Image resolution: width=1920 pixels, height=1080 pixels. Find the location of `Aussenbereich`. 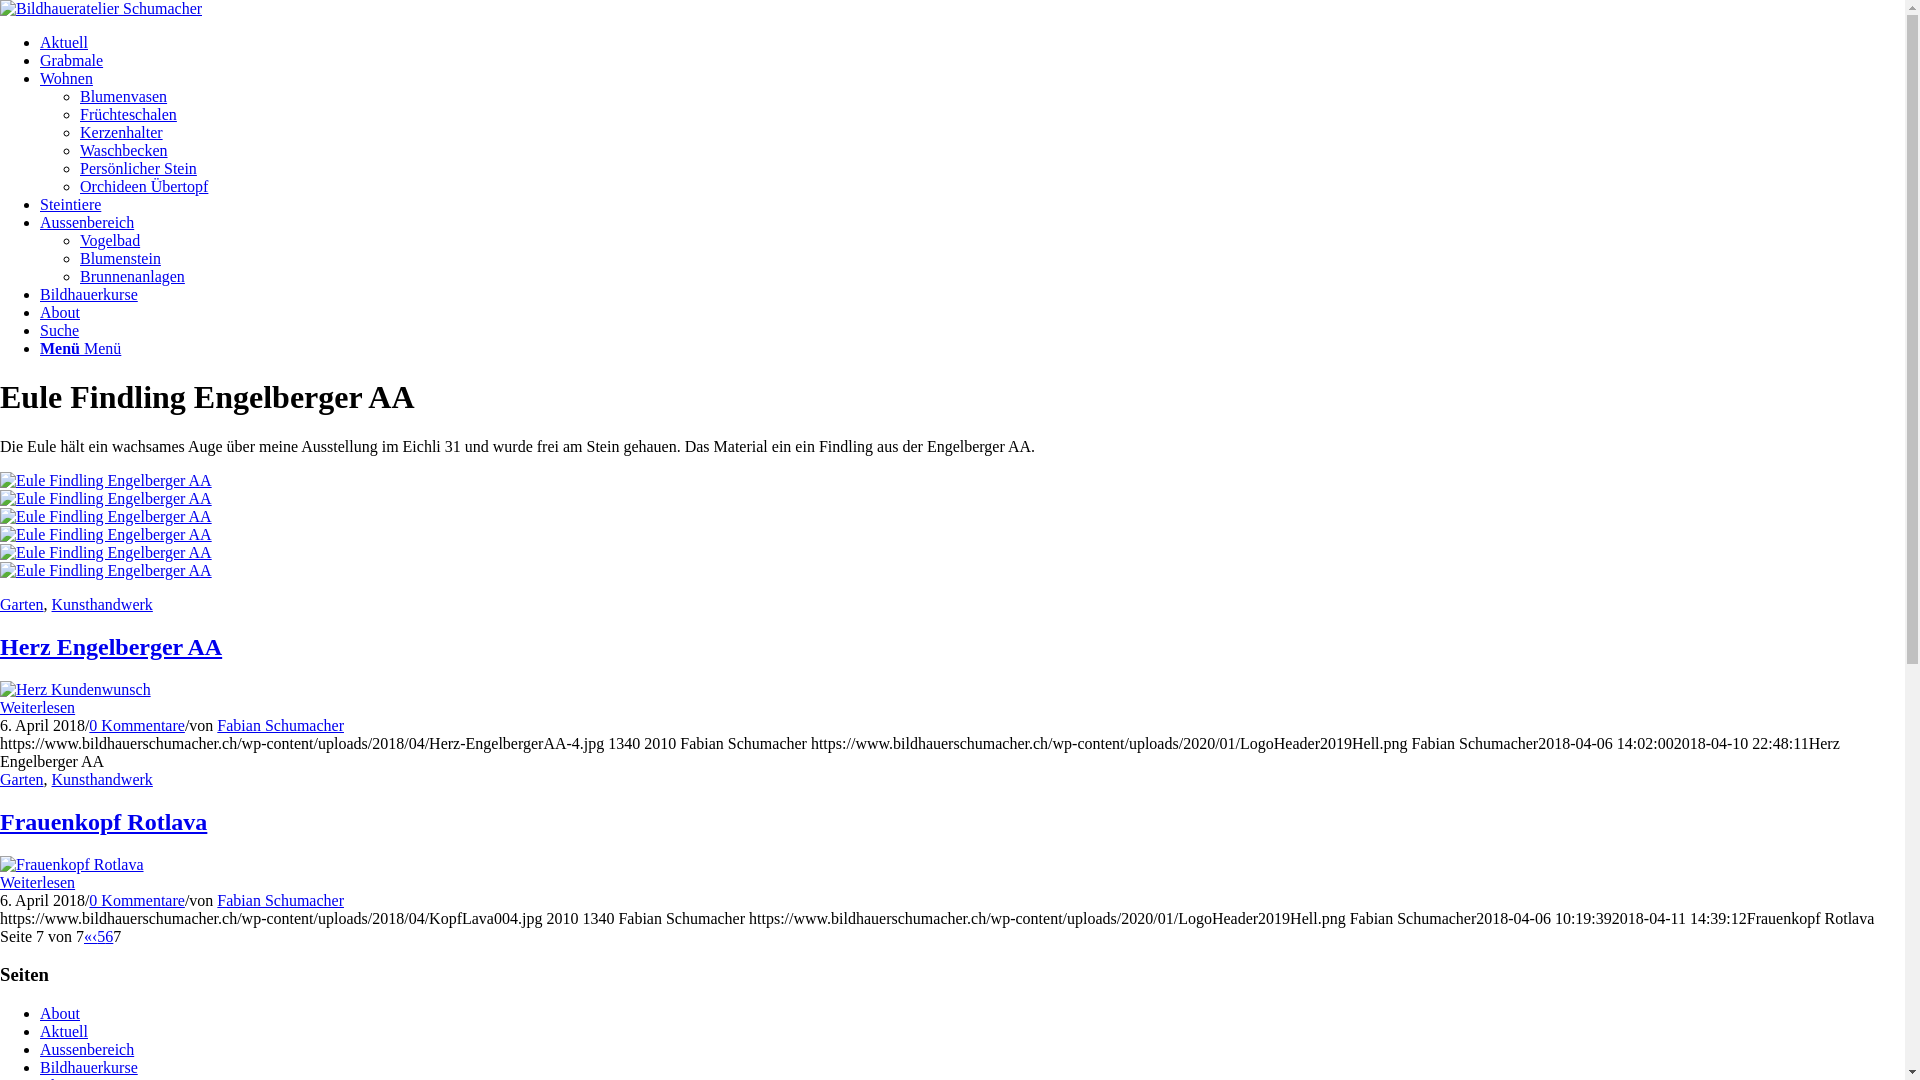

Aussenbereich is located at coordinates (87, 1050).